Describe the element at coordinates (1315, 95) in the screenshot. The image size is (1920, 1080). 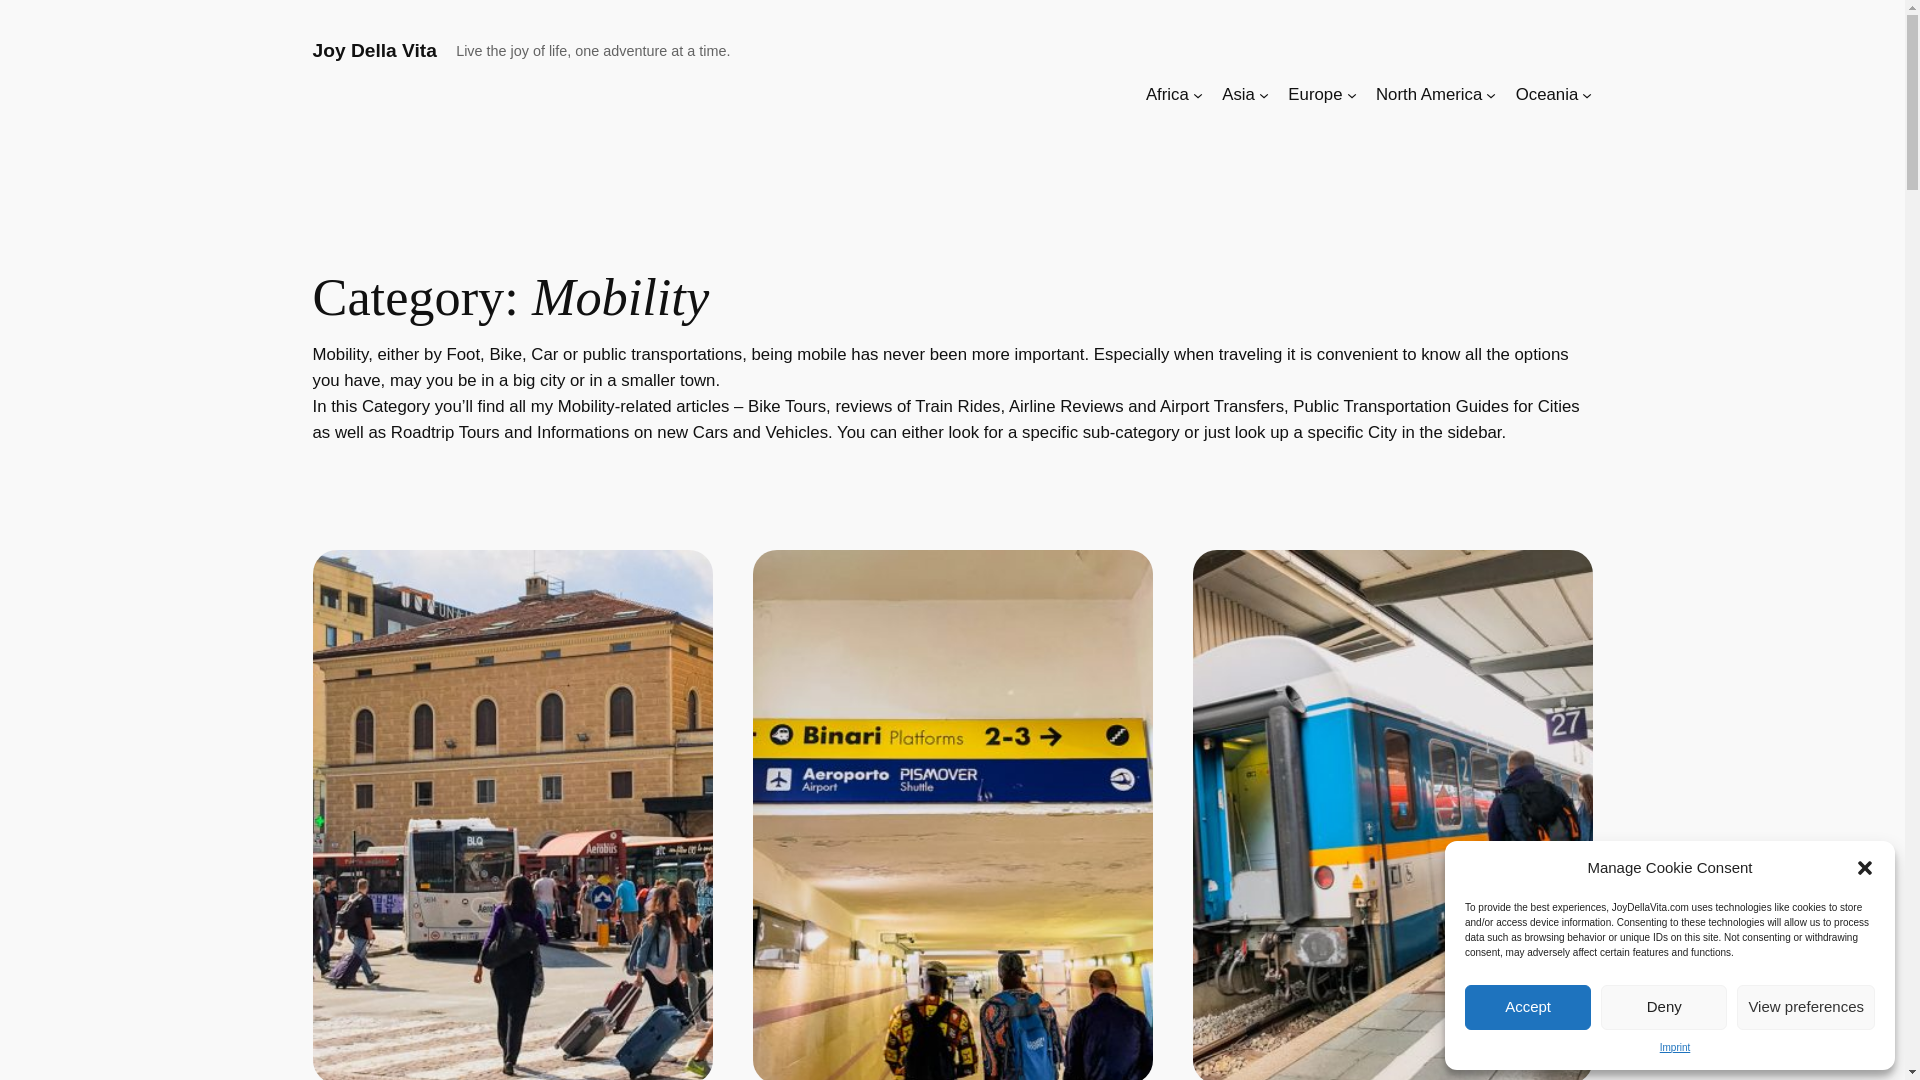
I see `Europe` at that location.